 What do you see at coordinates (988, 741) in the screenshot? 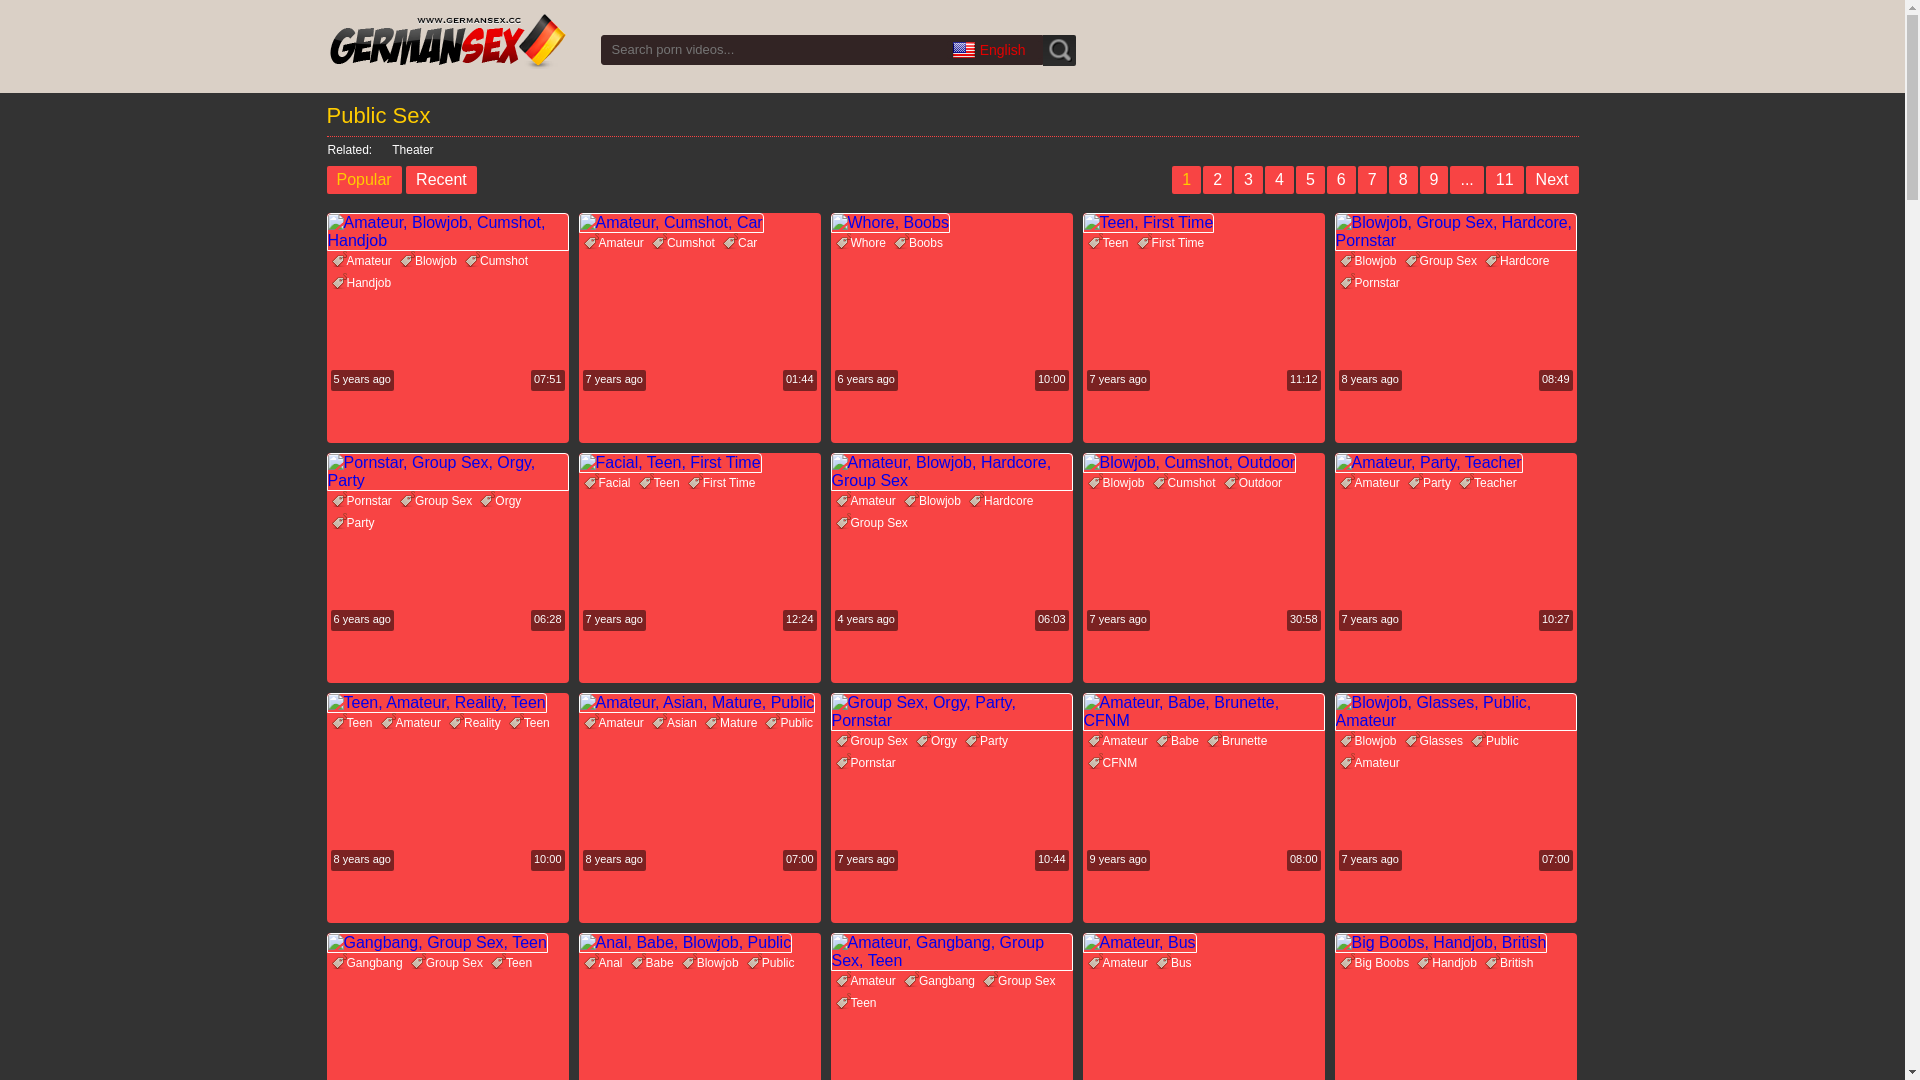
I see `Party` at bounding box center [988, 741].